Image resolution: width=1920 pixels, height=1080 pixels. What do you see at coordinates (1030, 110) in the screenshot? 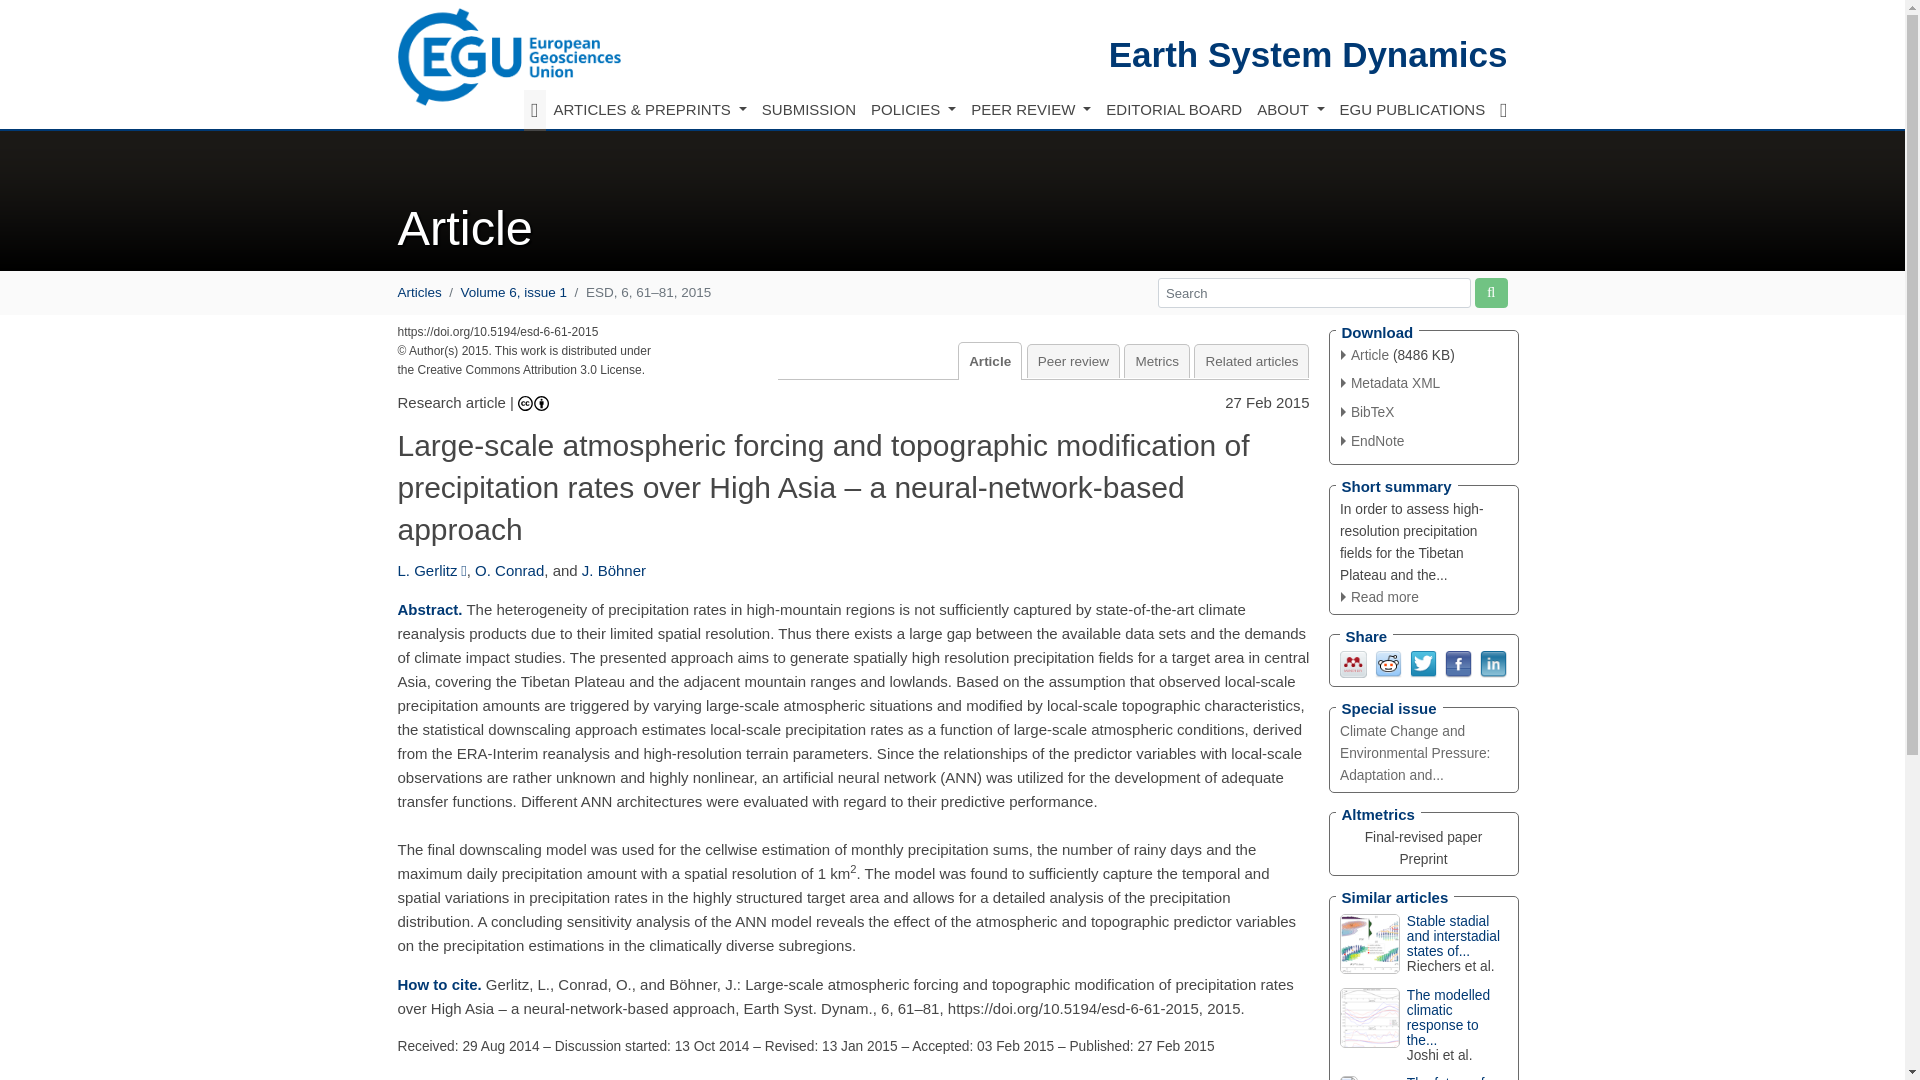
I see `PEER REVIEW` at bounding box center [1030, 110].